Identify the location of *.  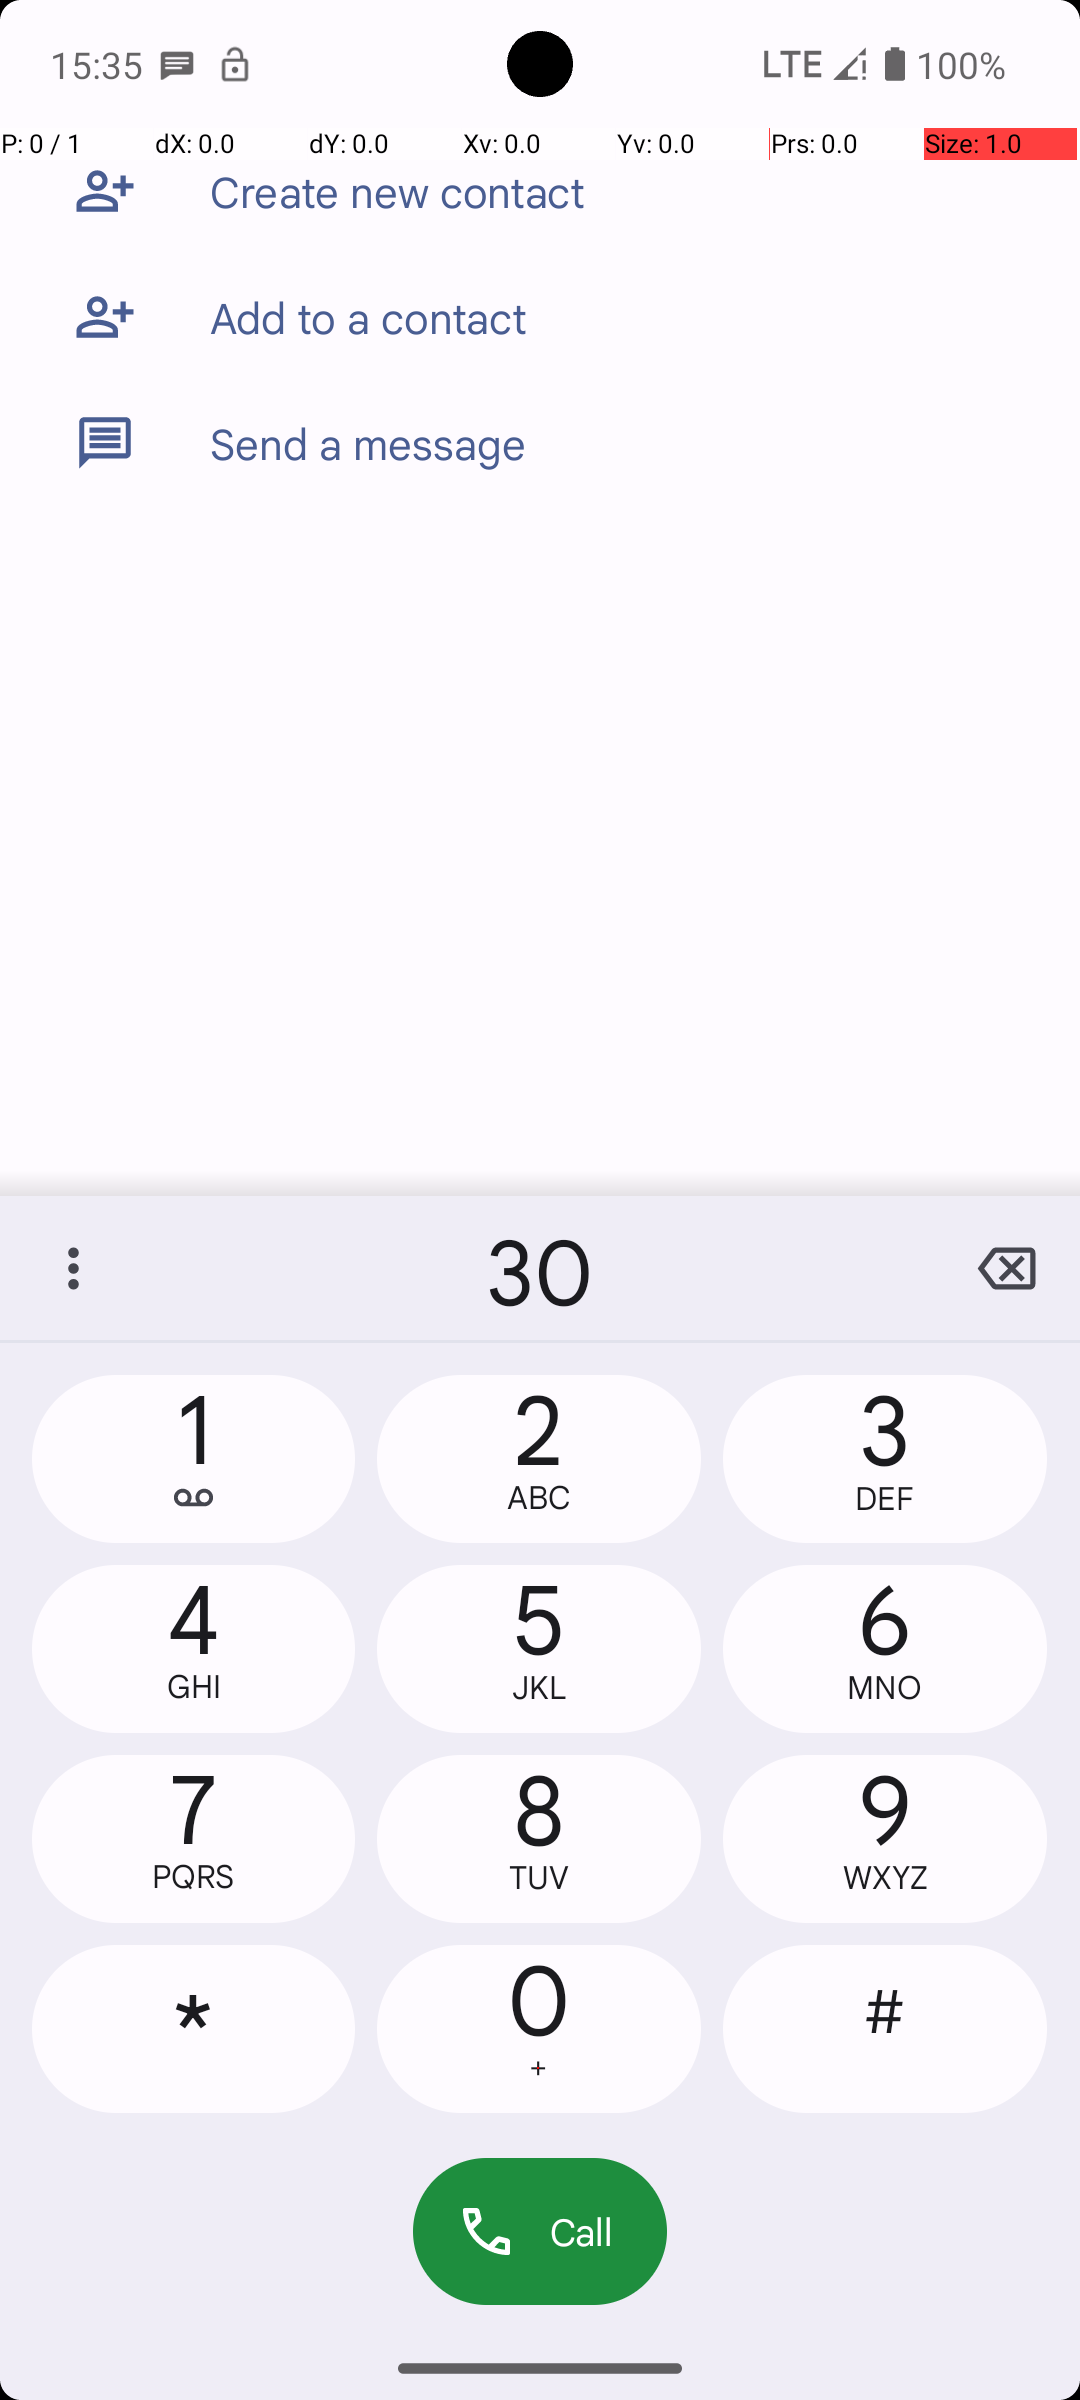
(194, 2029).